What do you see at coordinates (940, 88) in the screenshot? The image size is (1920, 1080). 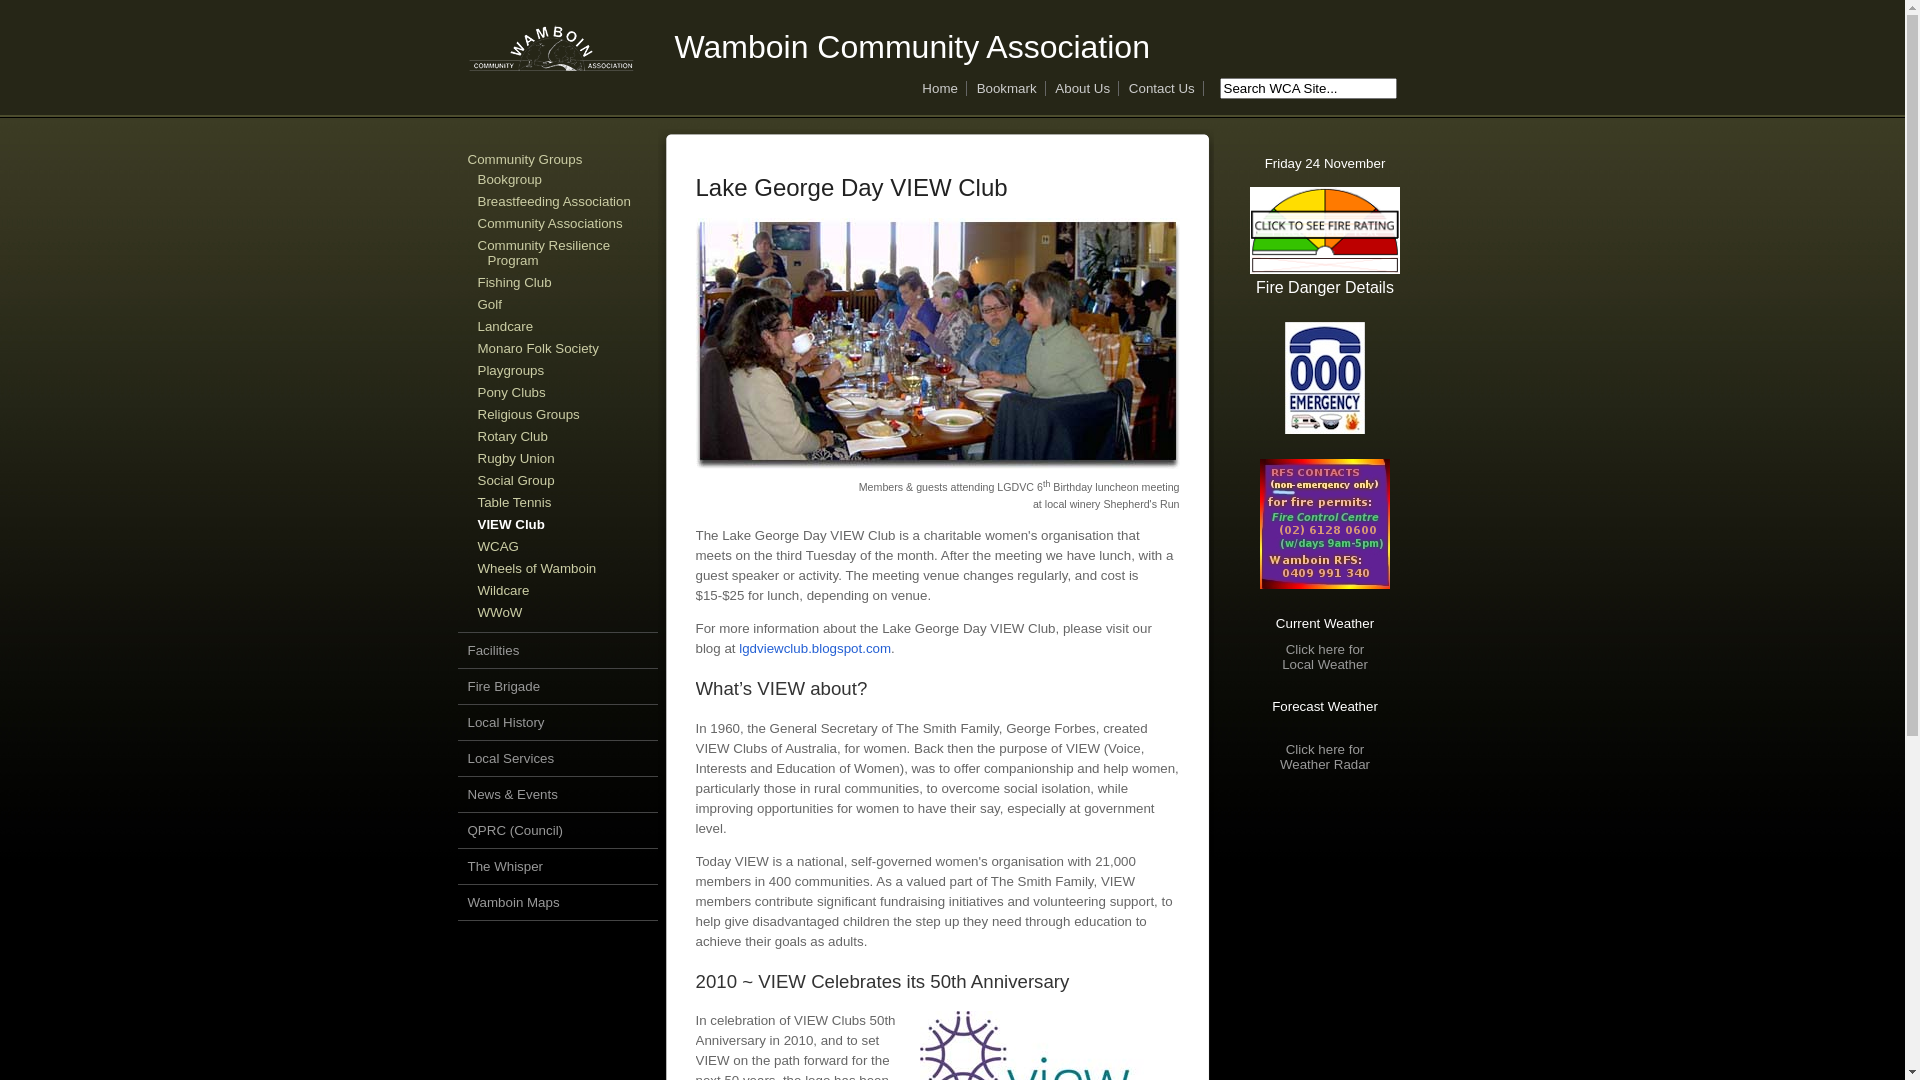 I see `Home` at bounding box center [940, 88].